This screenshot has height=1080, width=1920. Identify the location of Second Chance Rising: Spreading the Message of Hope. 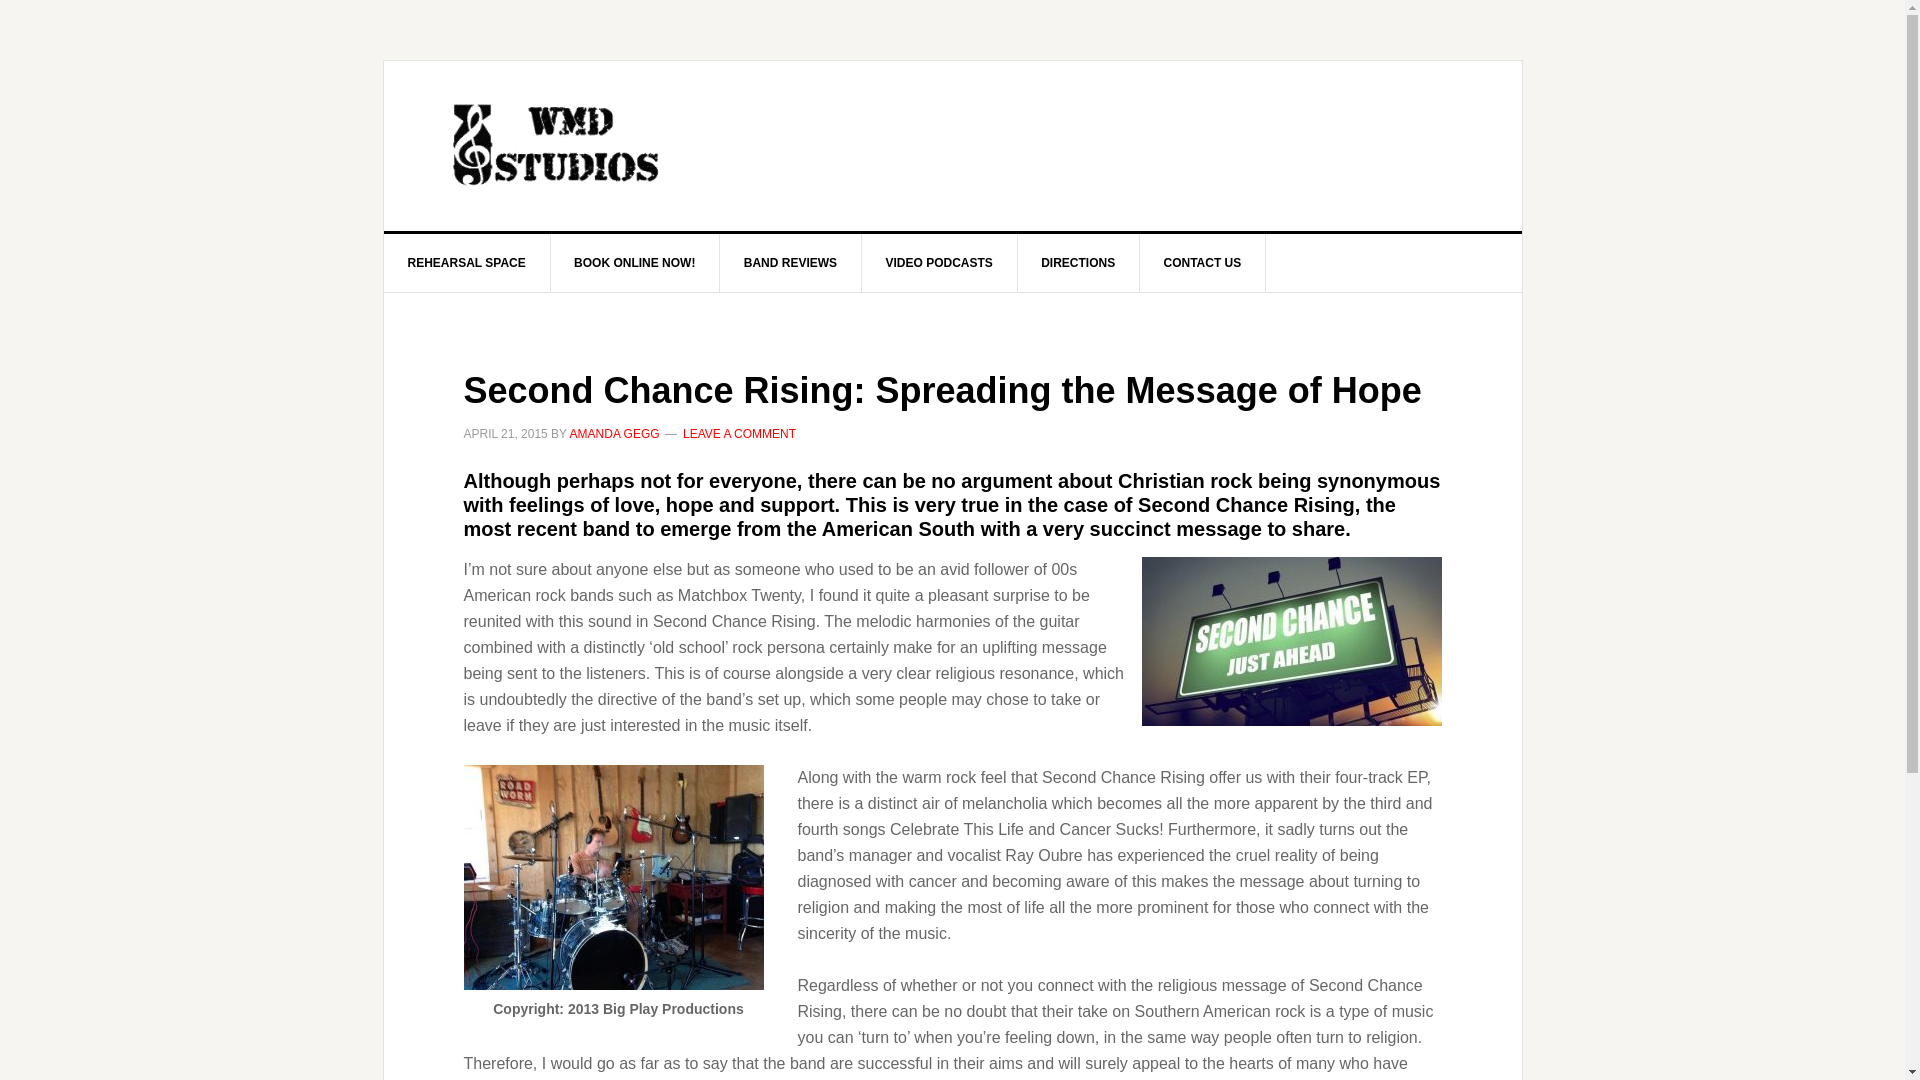
(943, 390).